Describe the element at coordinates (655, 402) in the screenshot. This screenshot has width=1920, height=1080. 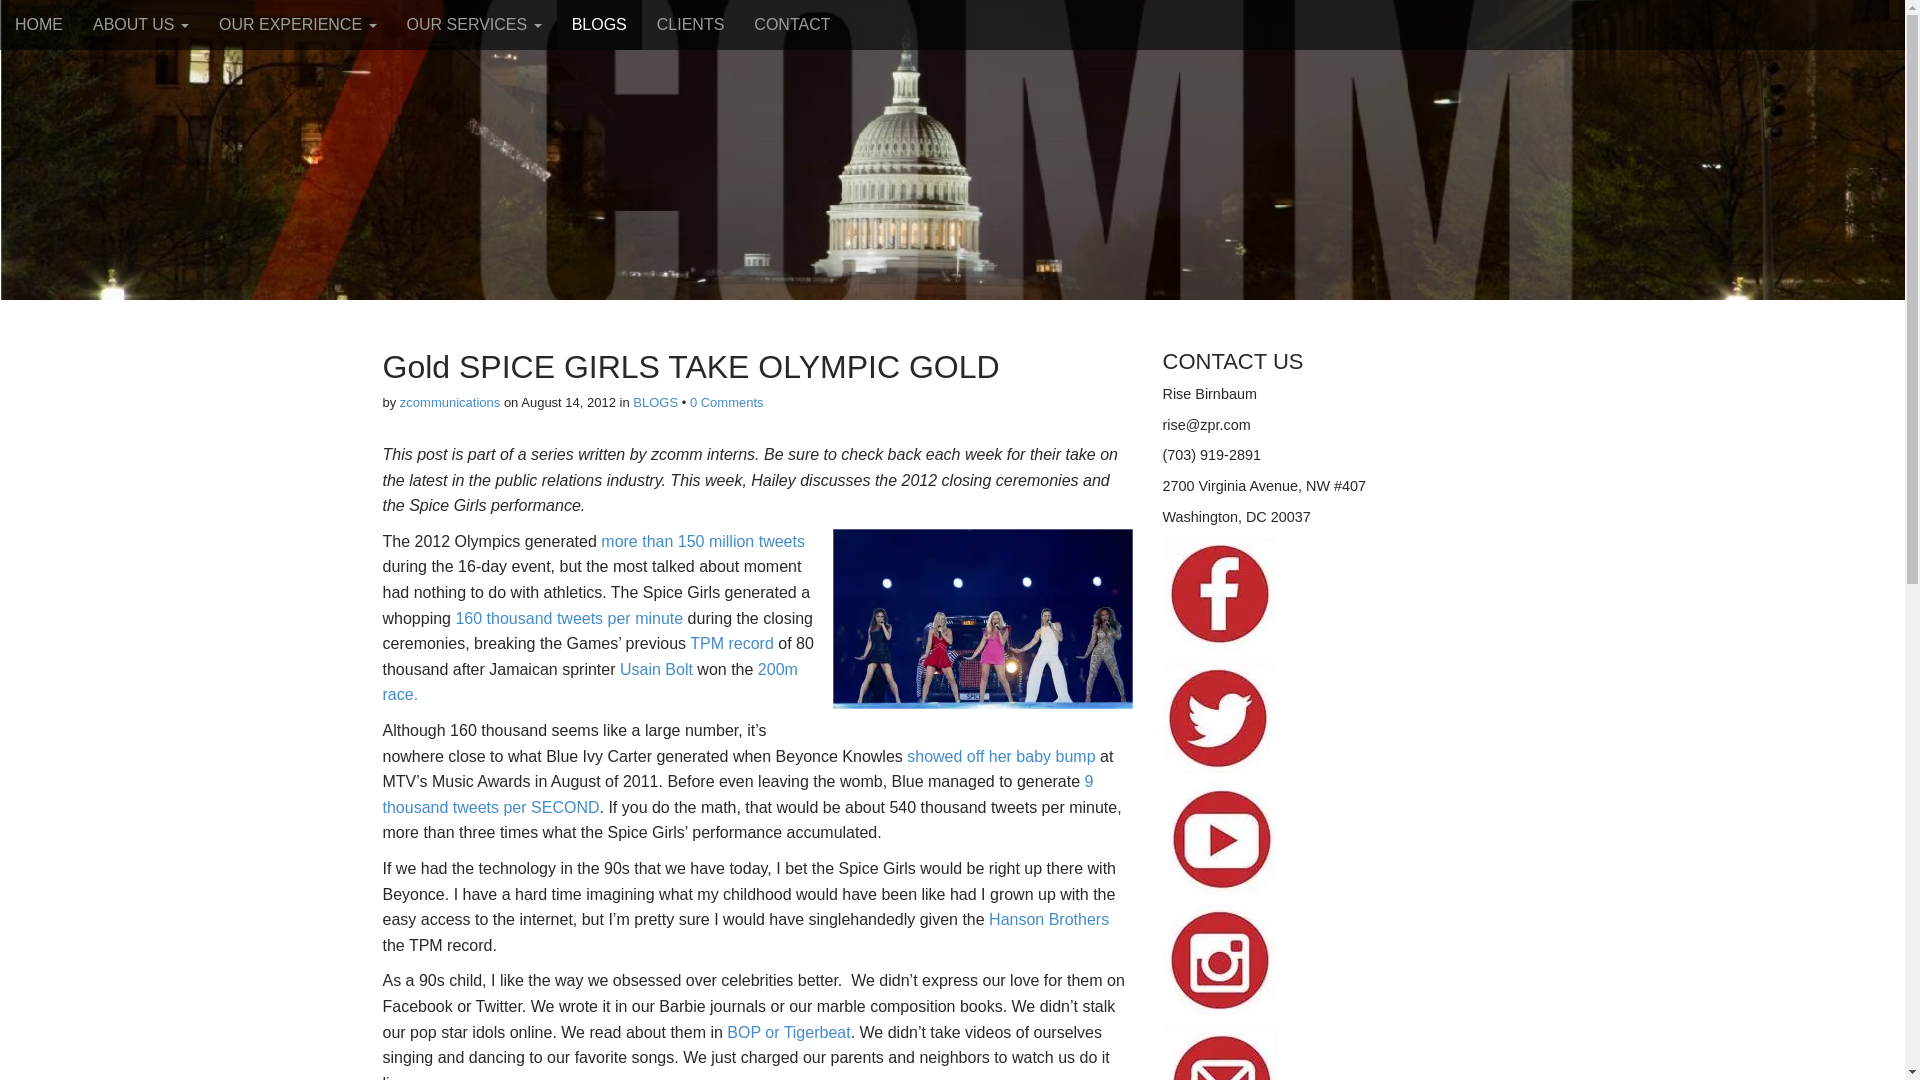
I see `BLOGS` at that location.